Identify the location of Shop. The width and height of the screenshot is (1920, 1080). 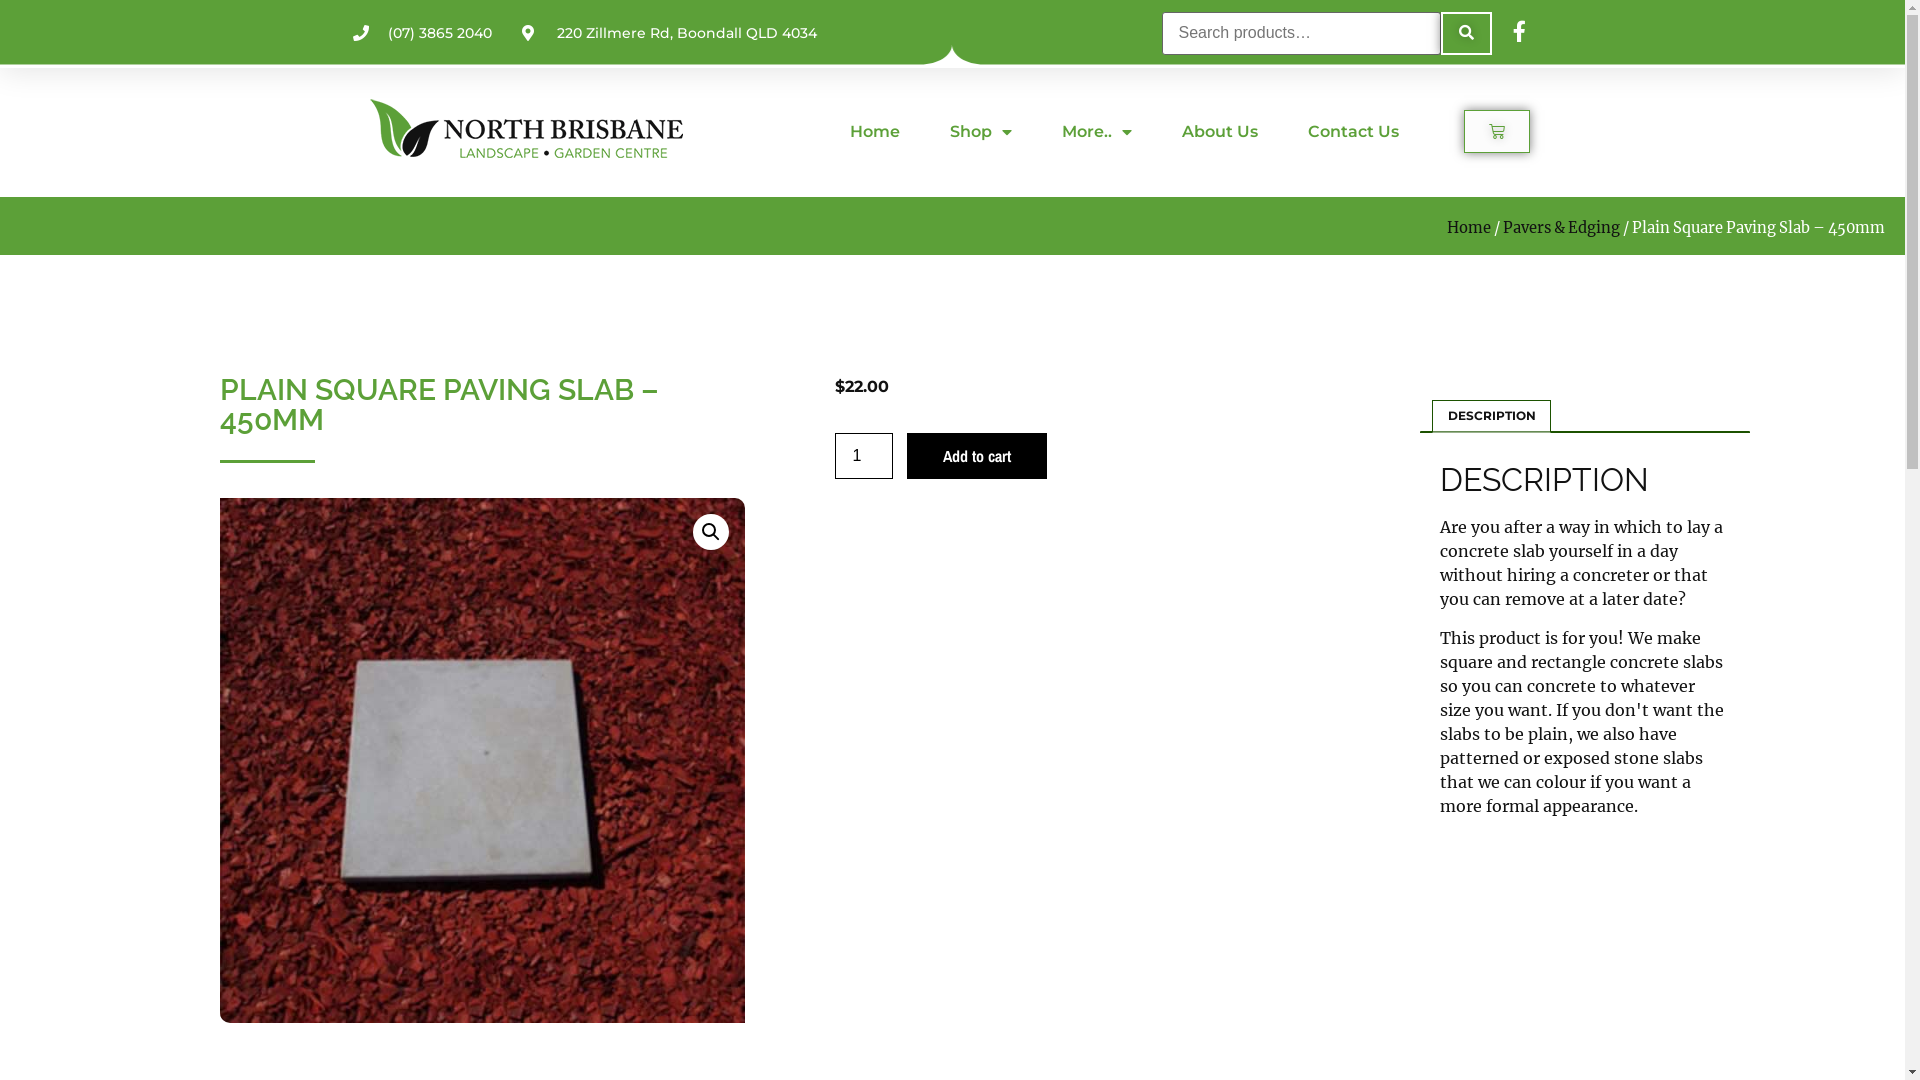
(981, 131).